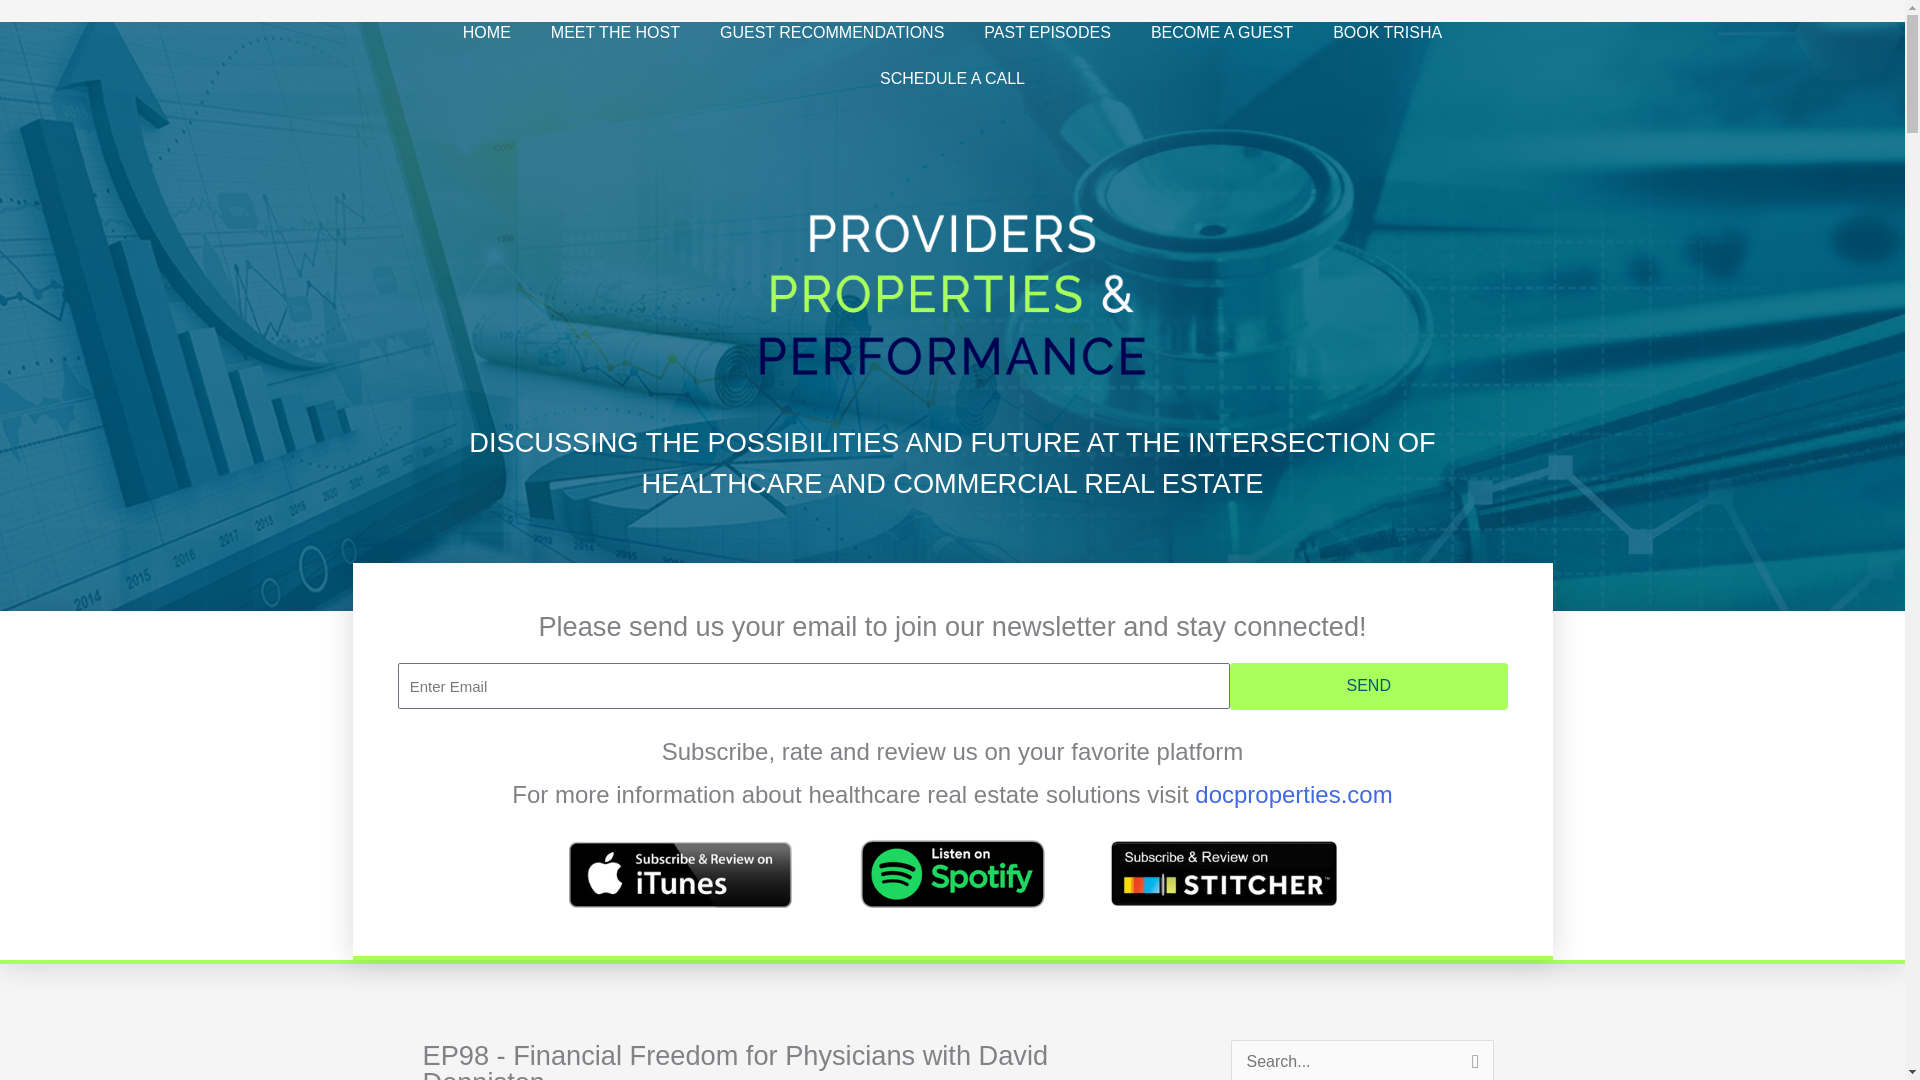 Image resolution: width=1920 pixels, height=1080 pixels. Describe the element at coordinates (1222, 32) in the screenshot. I see `BECOME A GUEST` at that location.